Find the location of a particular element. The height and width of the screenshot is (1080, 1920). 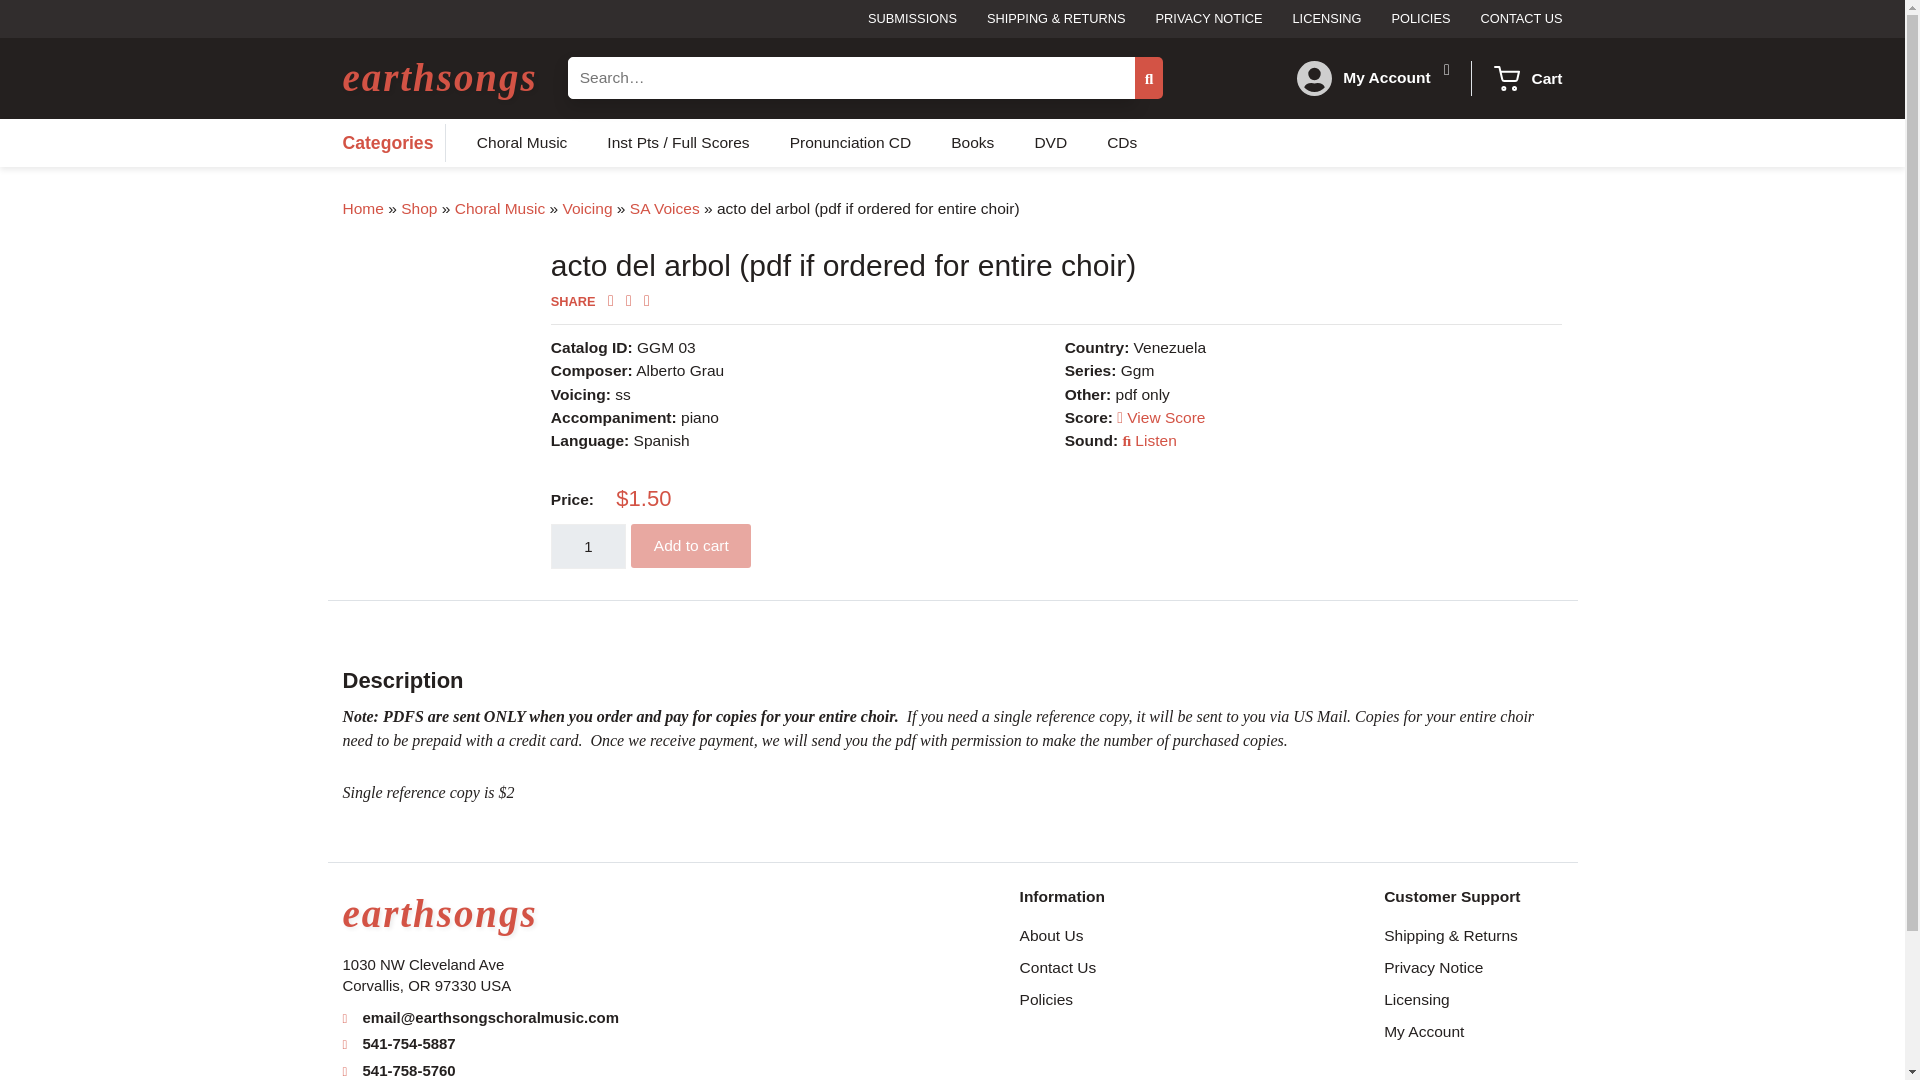

DVD is located at coordinates (1050, 142).